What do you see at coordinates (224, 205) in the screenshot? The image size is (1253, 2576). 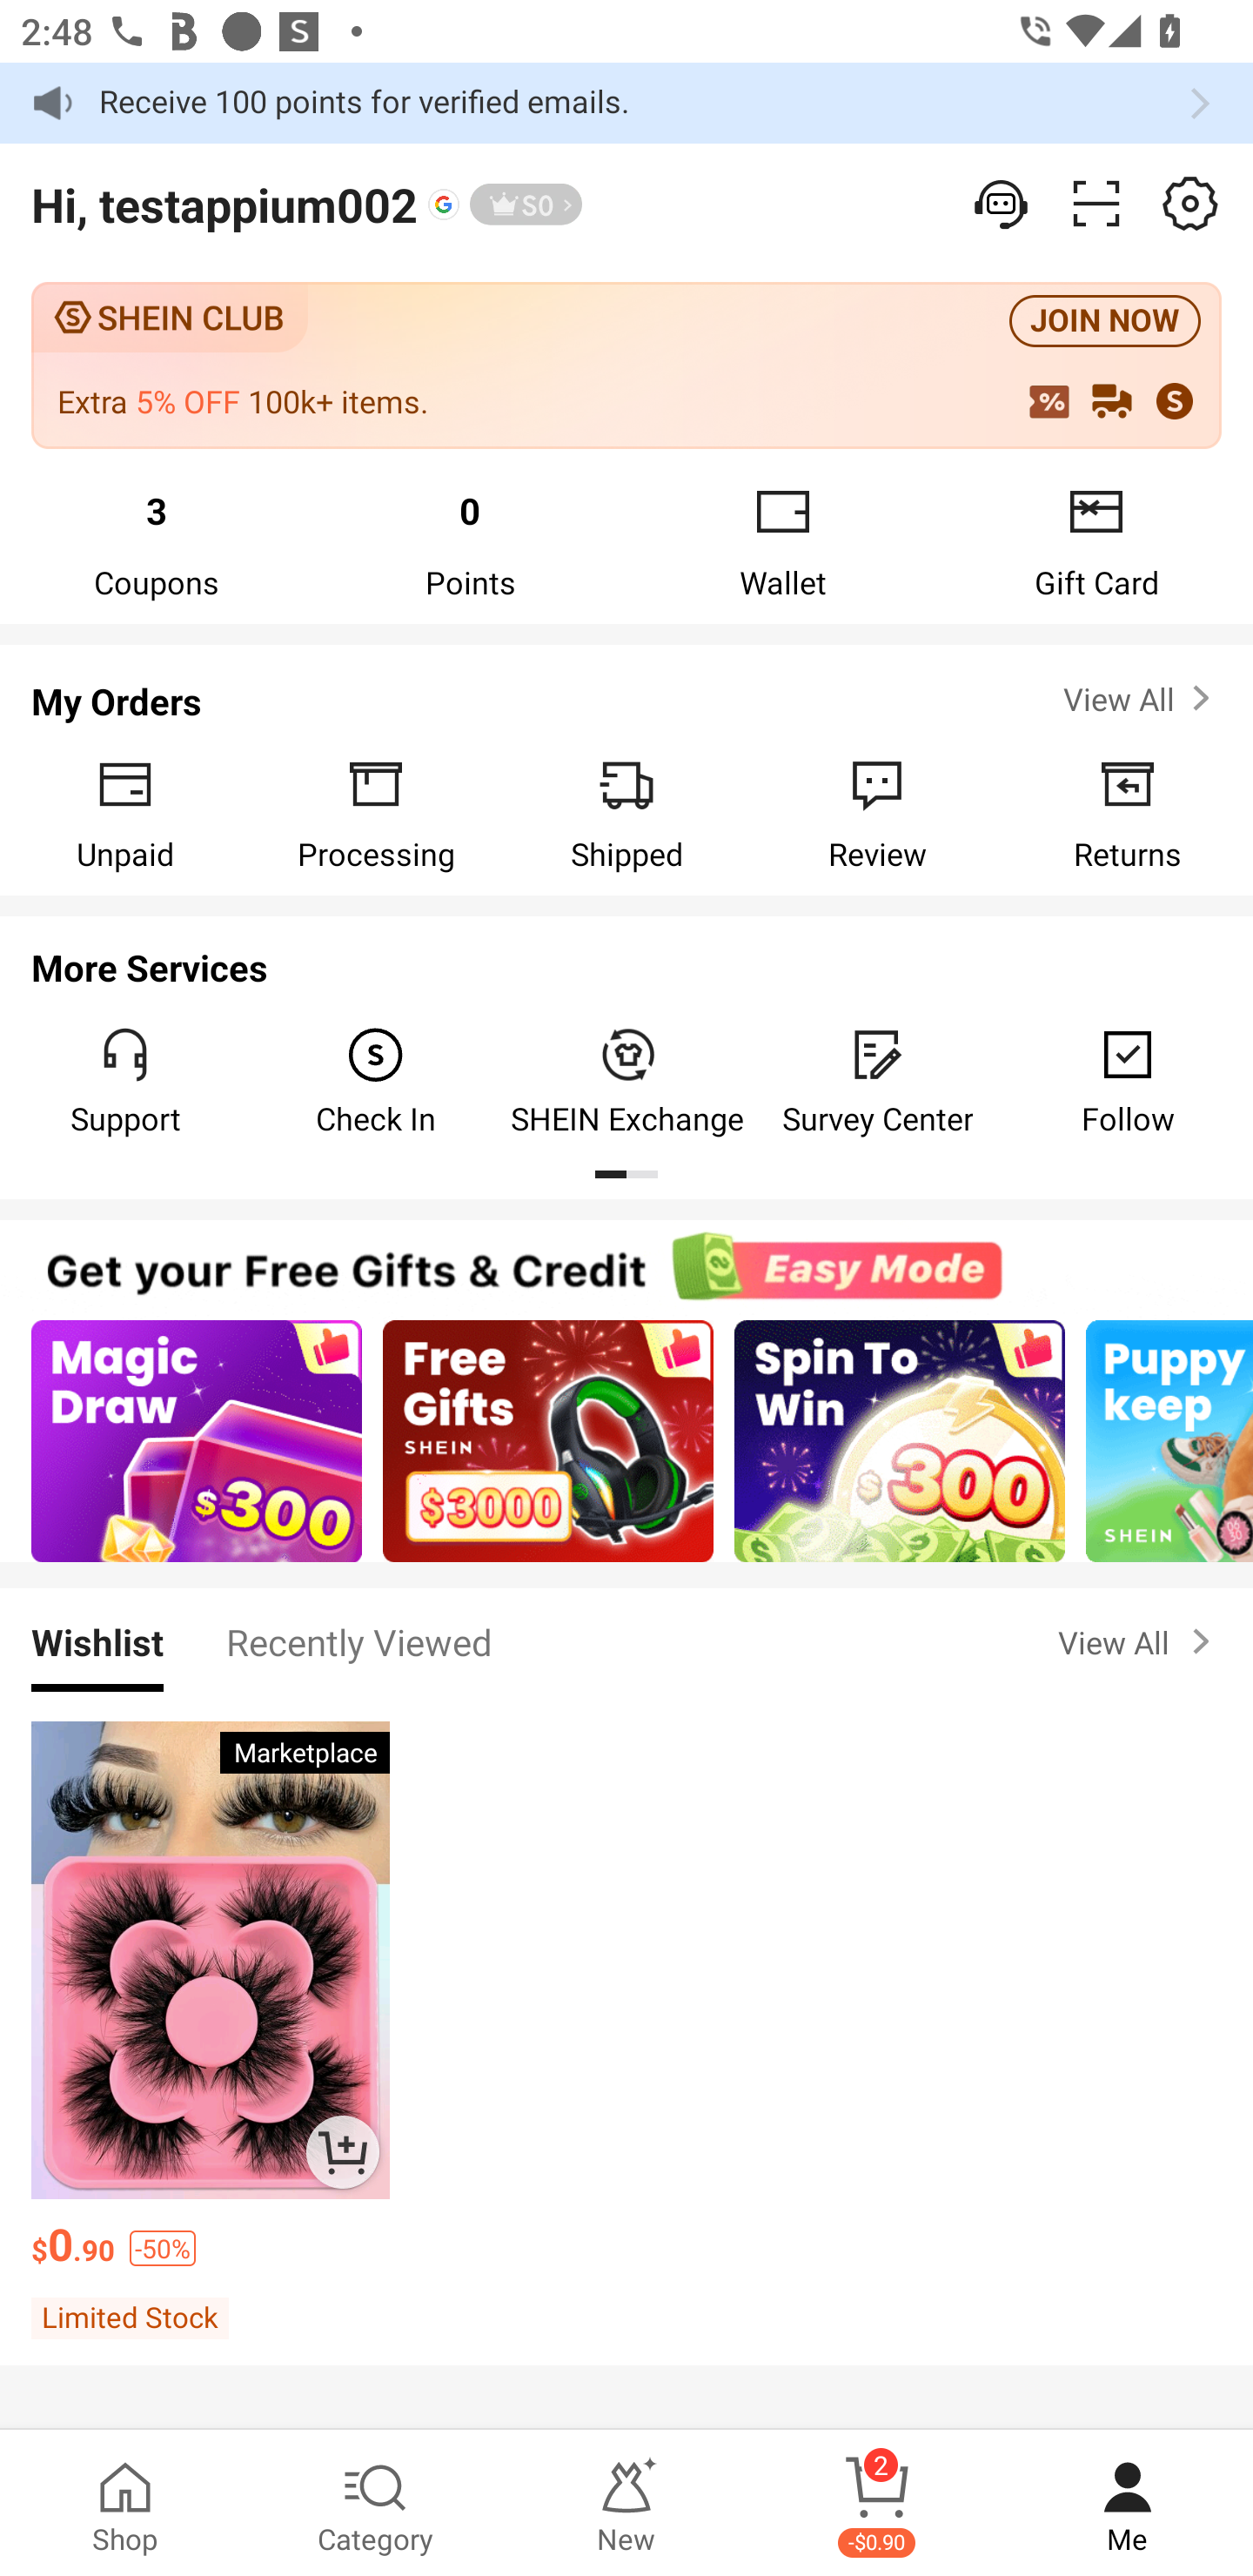 I see `Hi, testappium002` at bounding box center [224, 205].